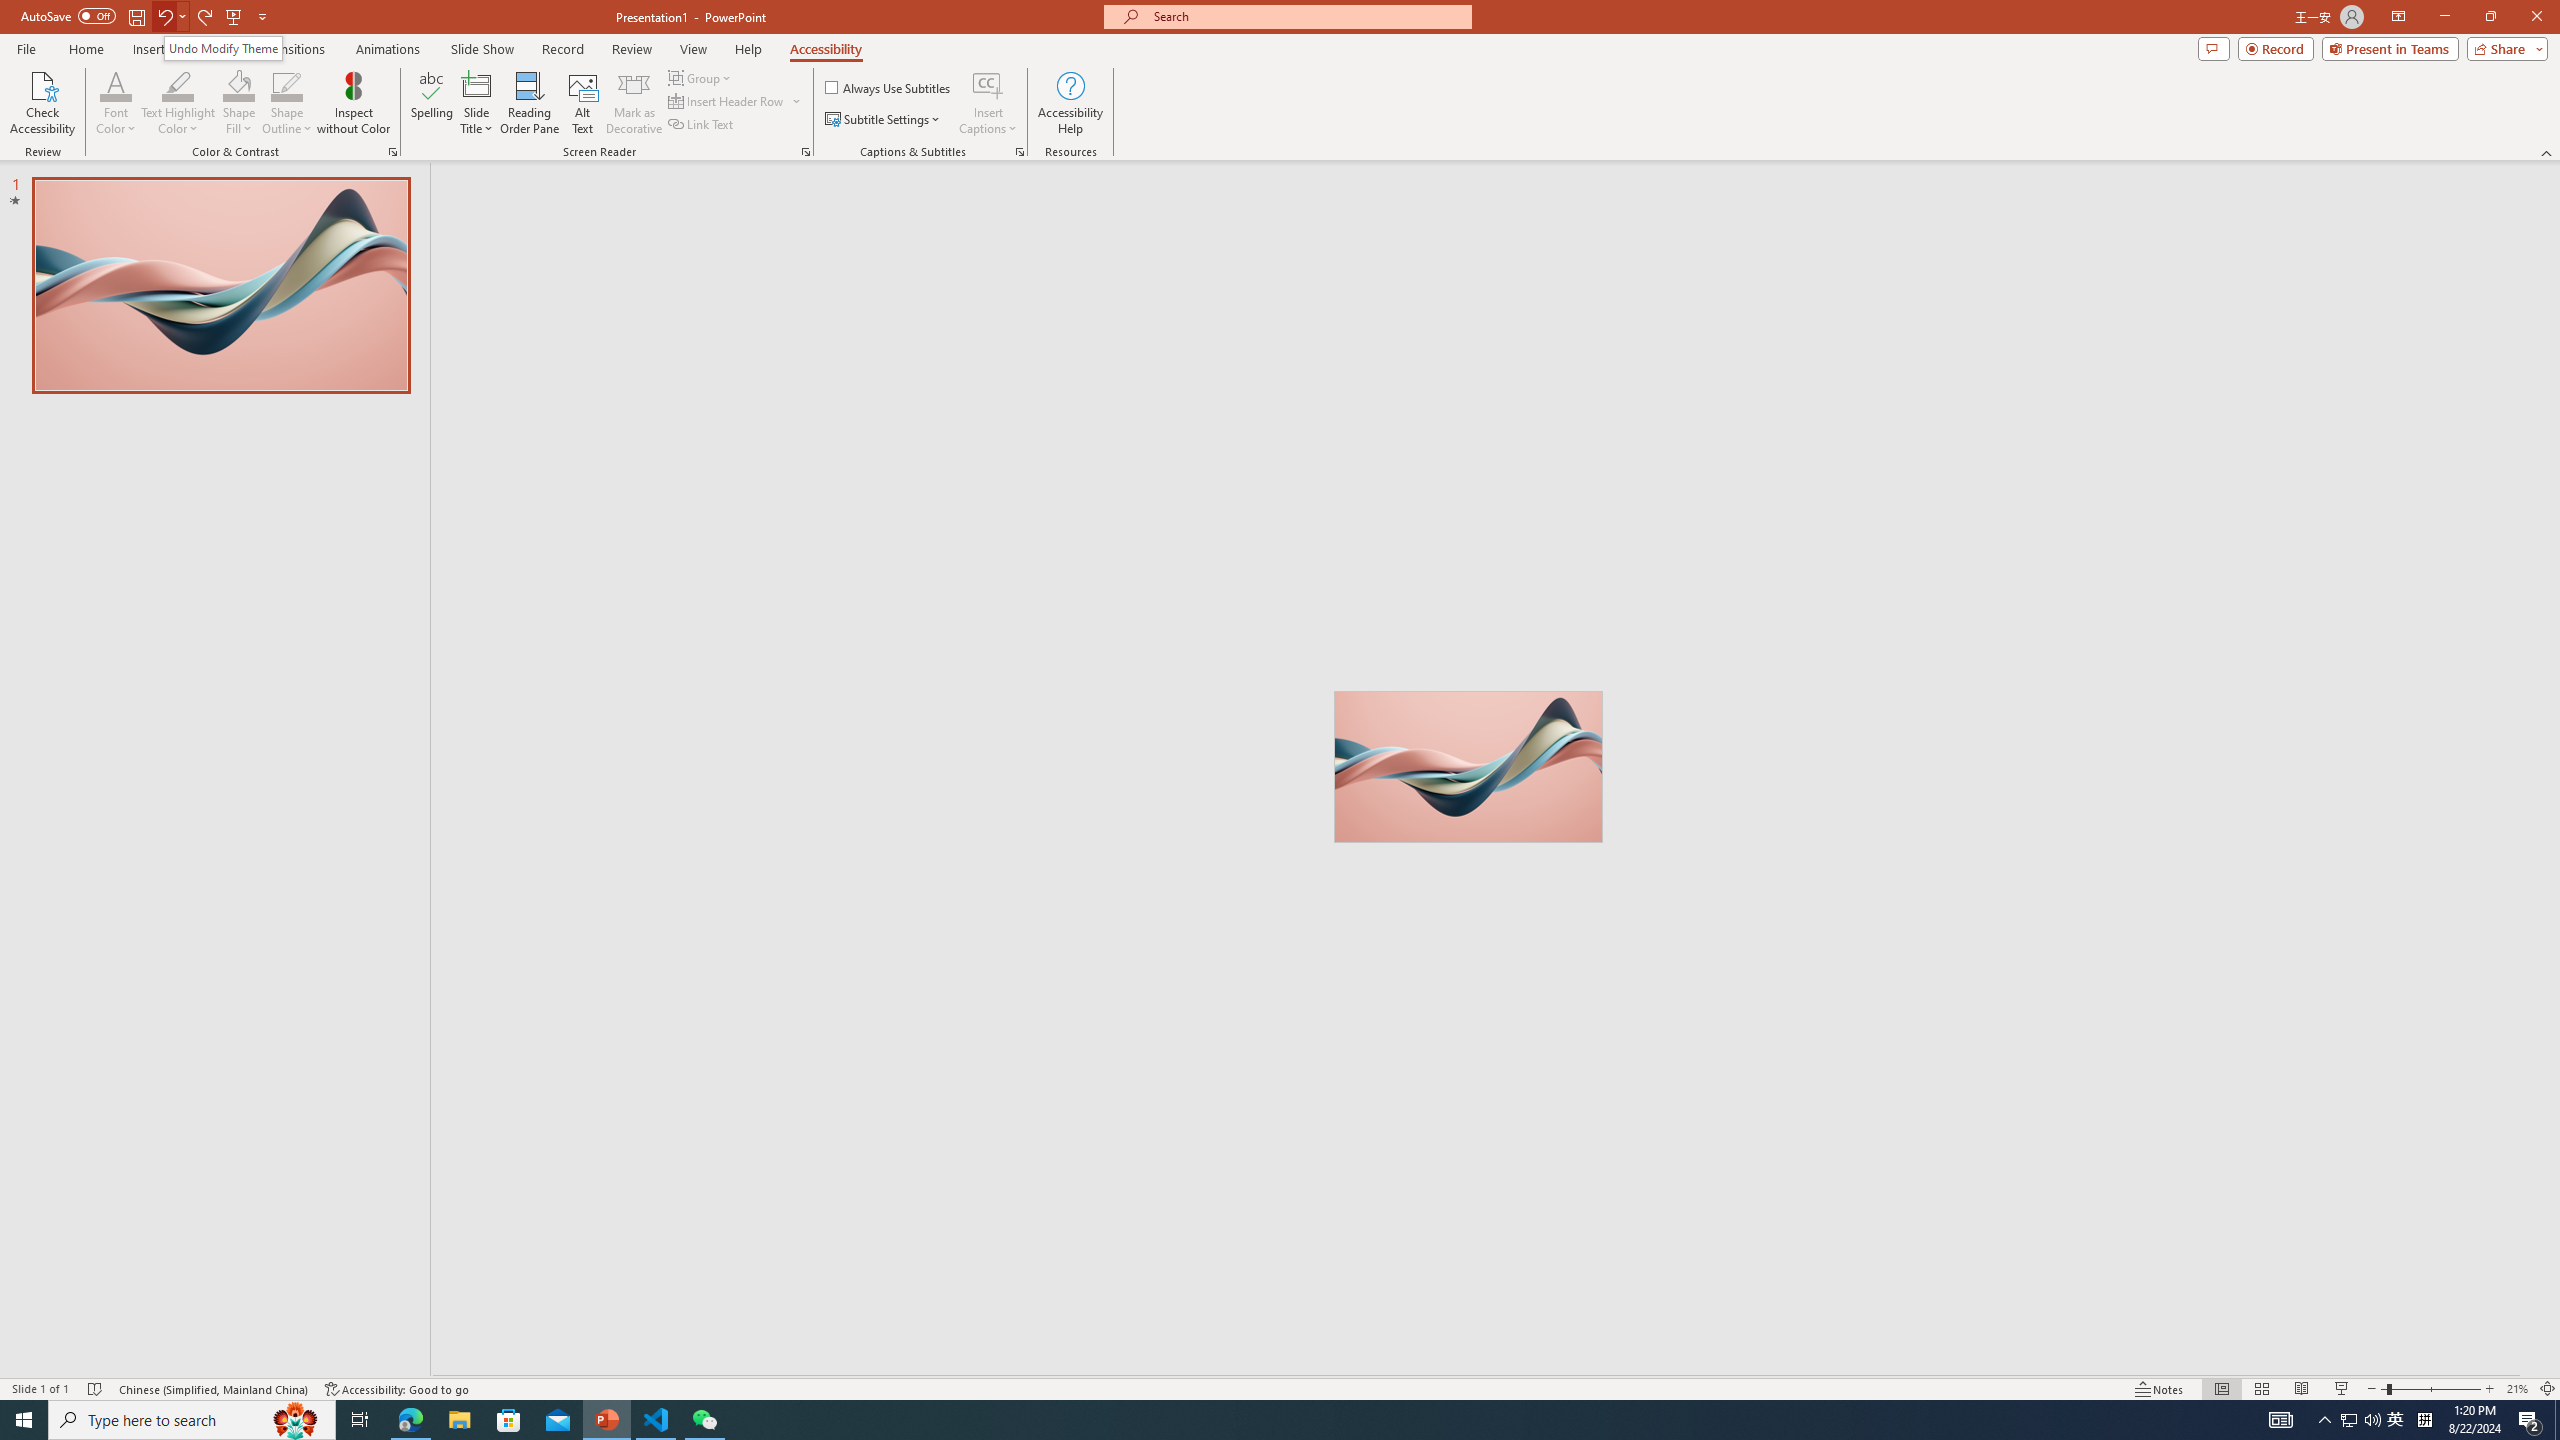  I want to click on Insert Header Row, so click(736, 100).